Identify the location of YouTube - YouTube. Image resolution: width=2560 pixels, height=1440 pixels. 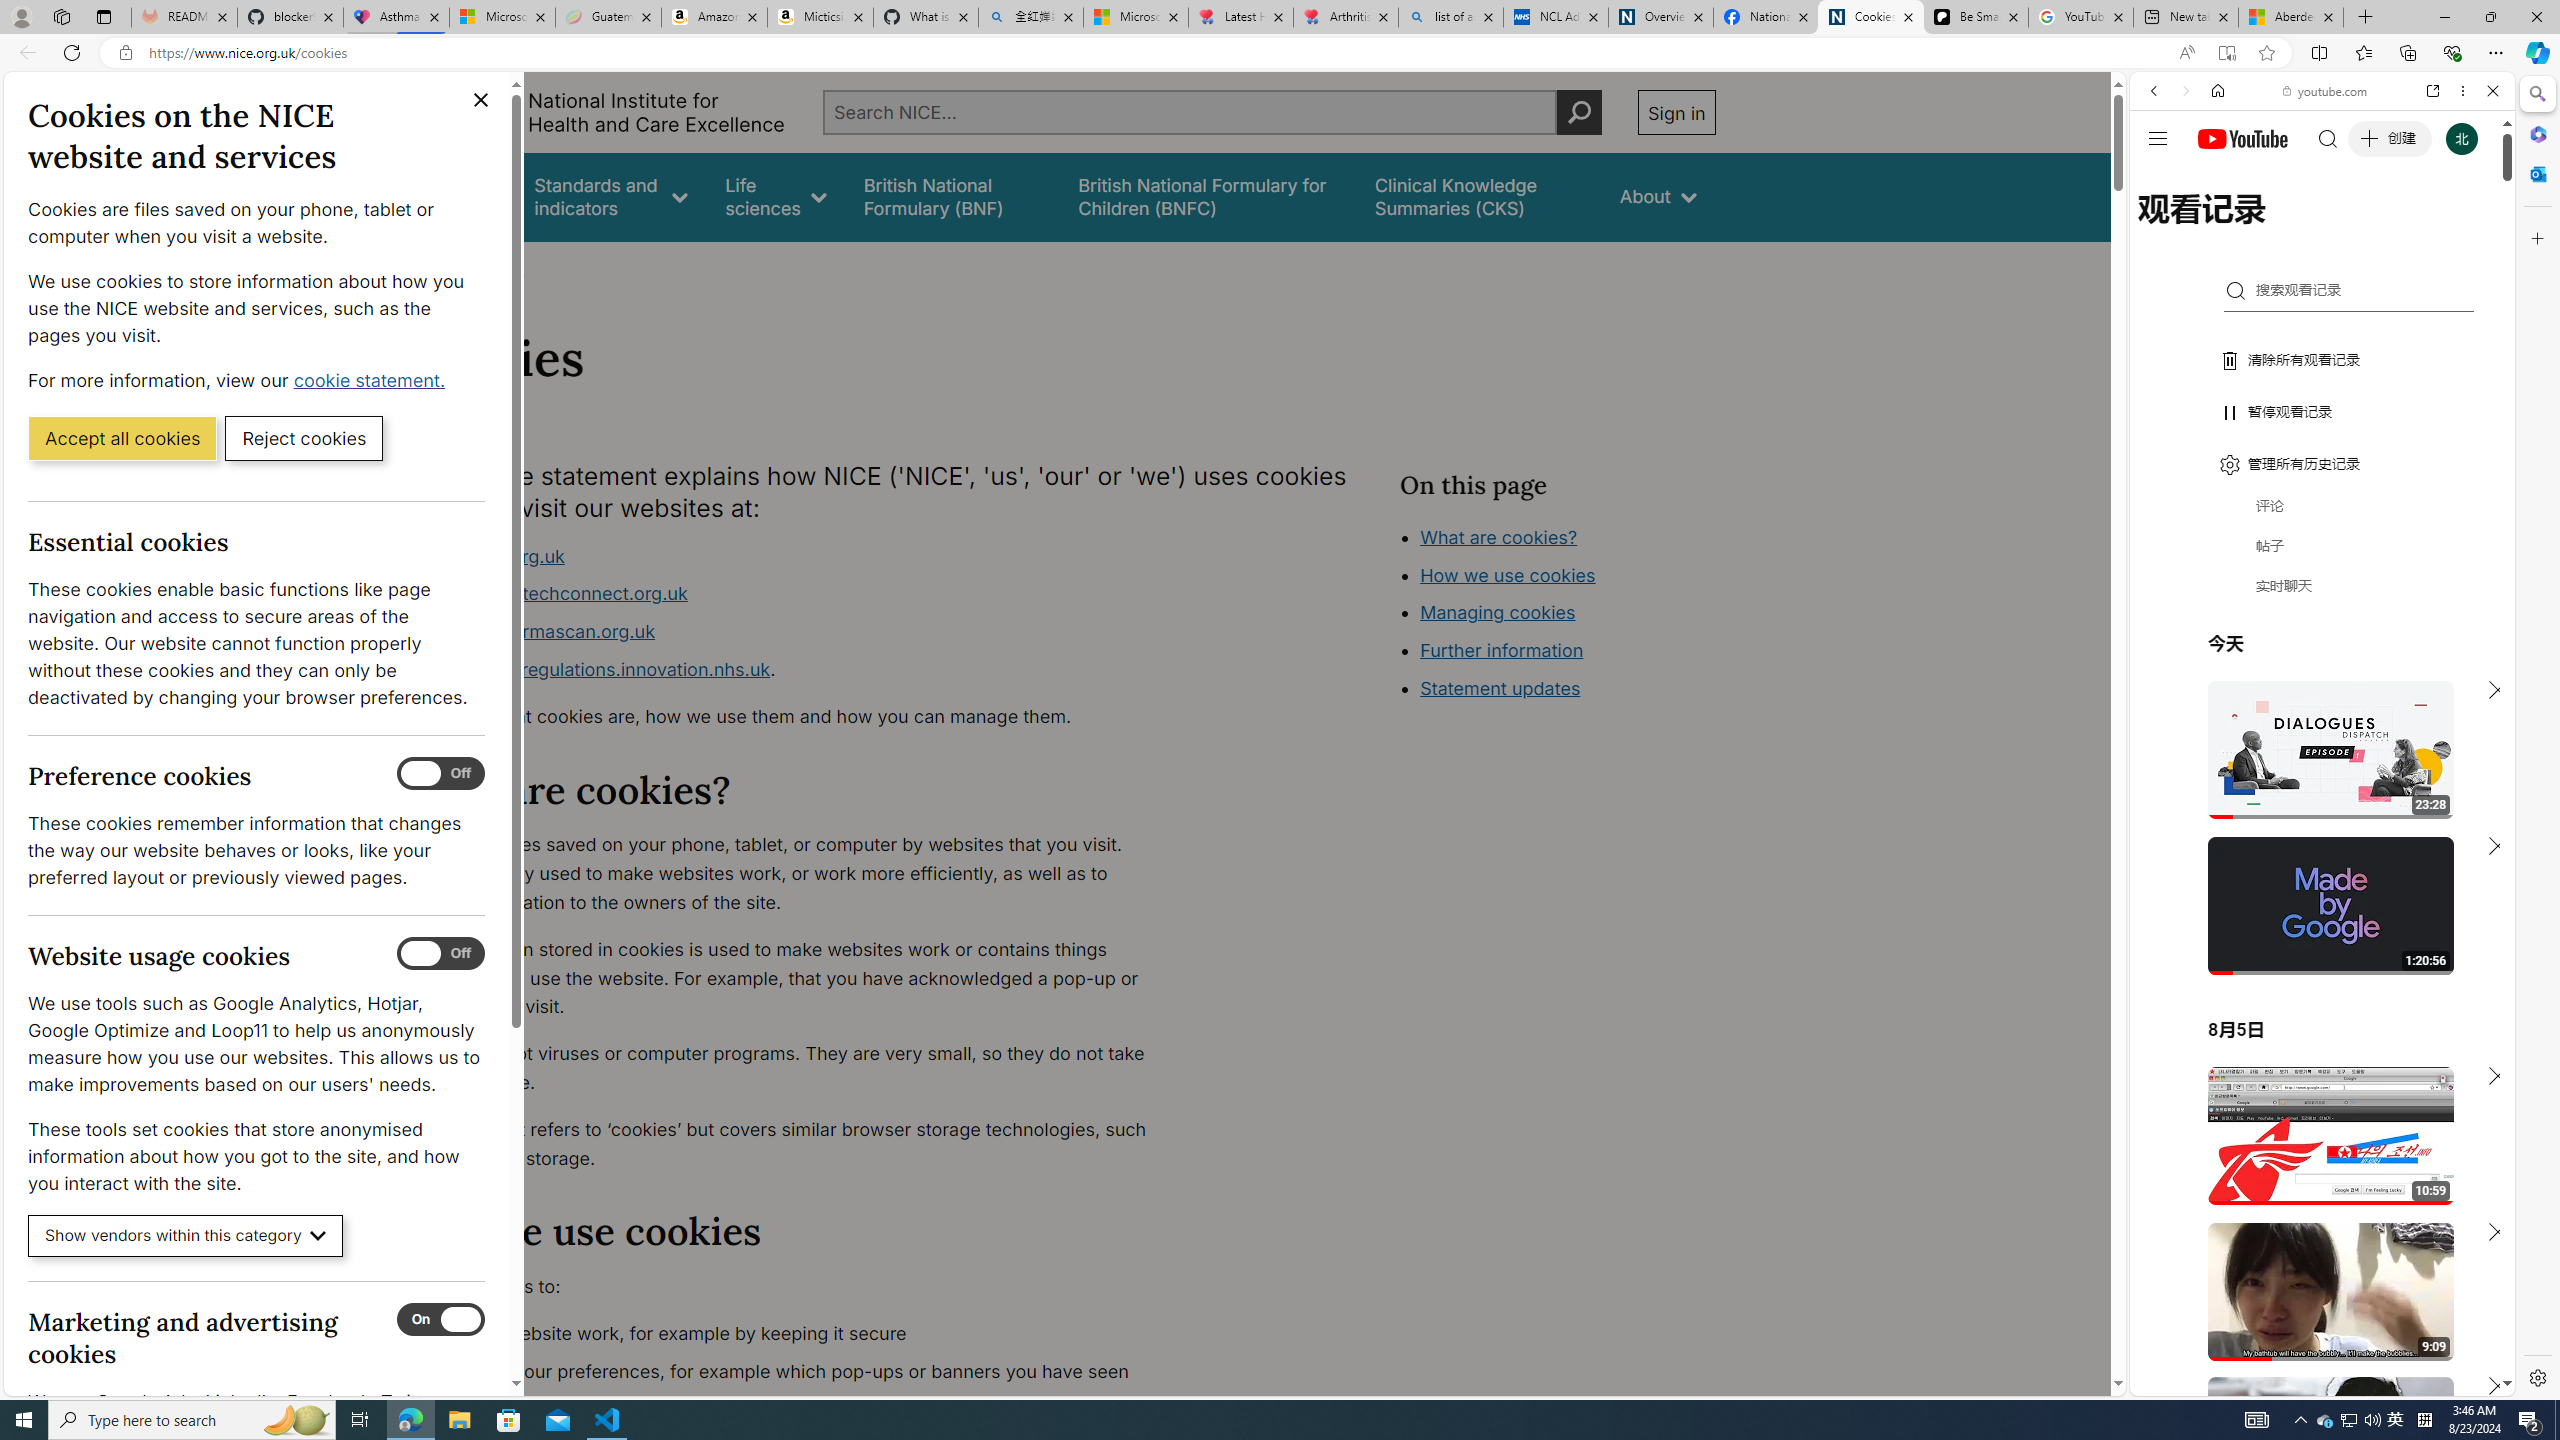
(2314, 986).